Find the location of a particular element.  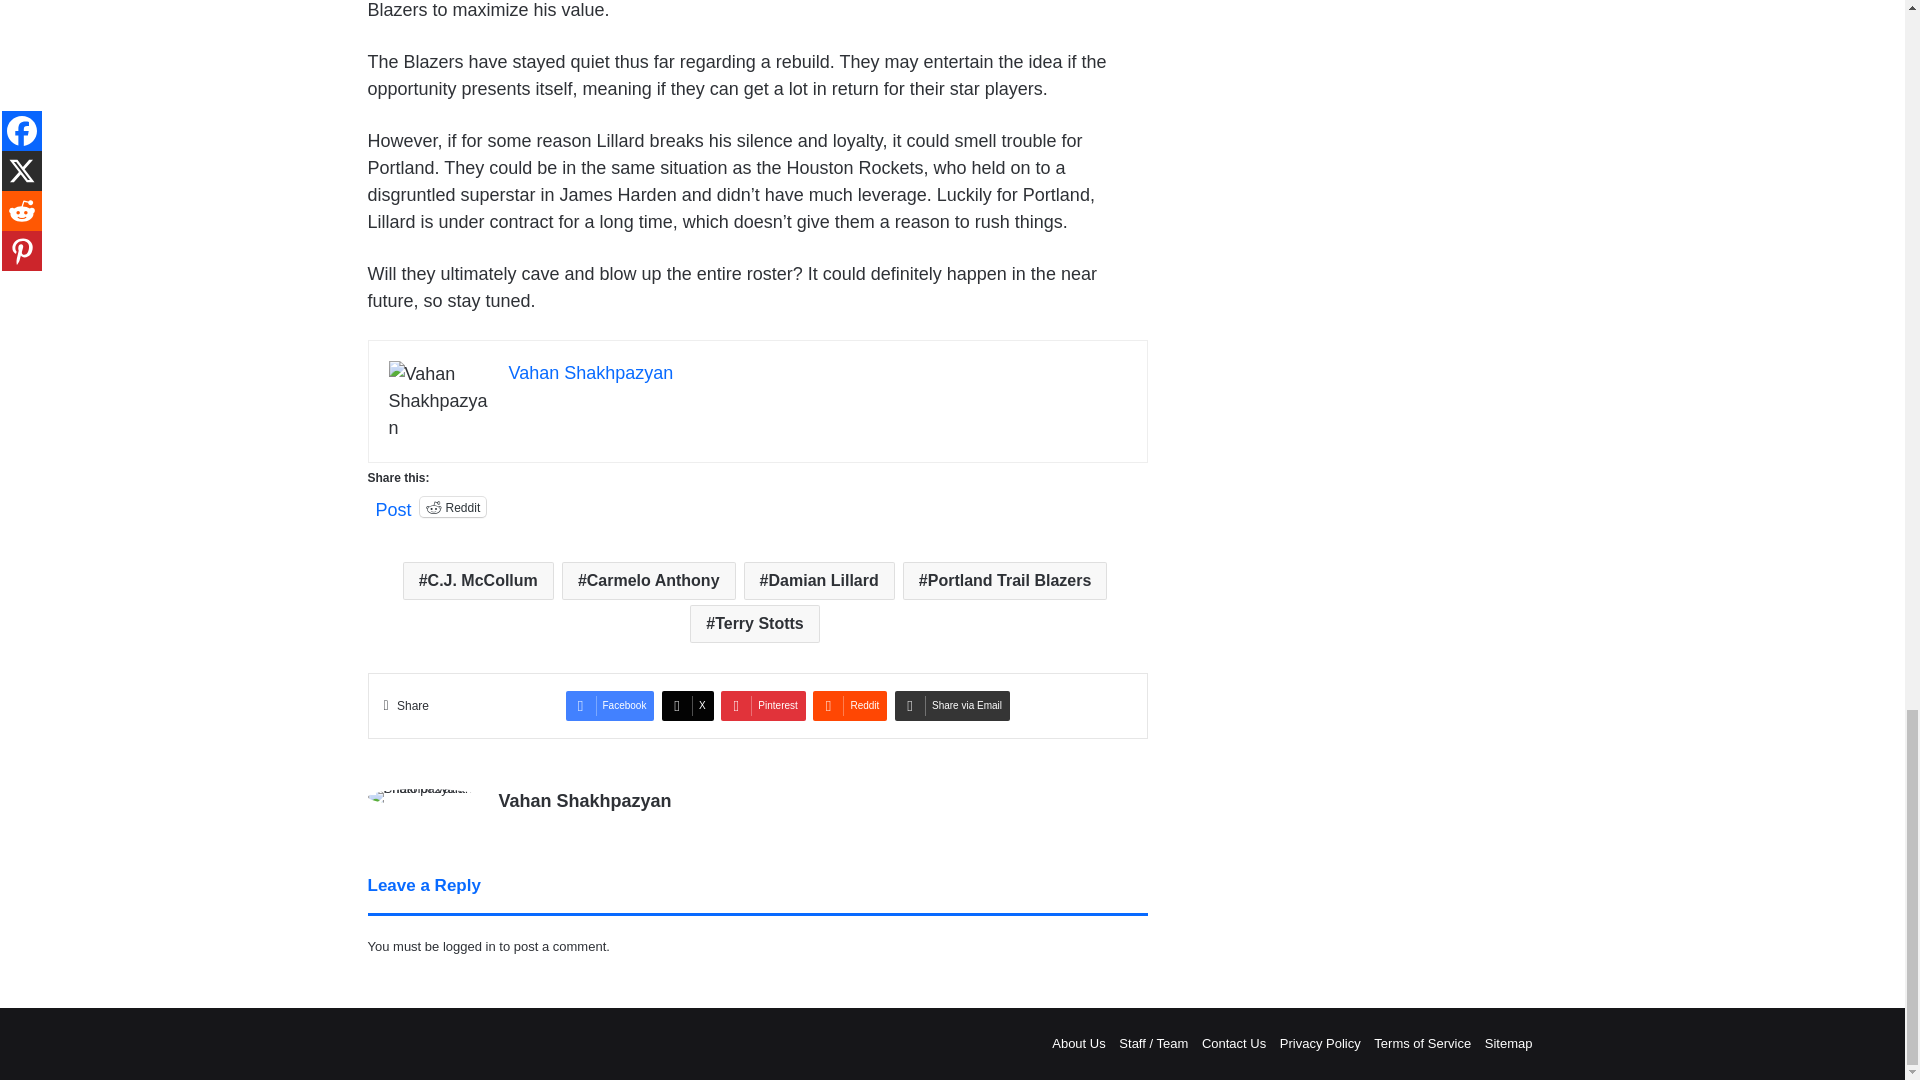

Portland Trail Blazers is located at coordinates (1004, 580).